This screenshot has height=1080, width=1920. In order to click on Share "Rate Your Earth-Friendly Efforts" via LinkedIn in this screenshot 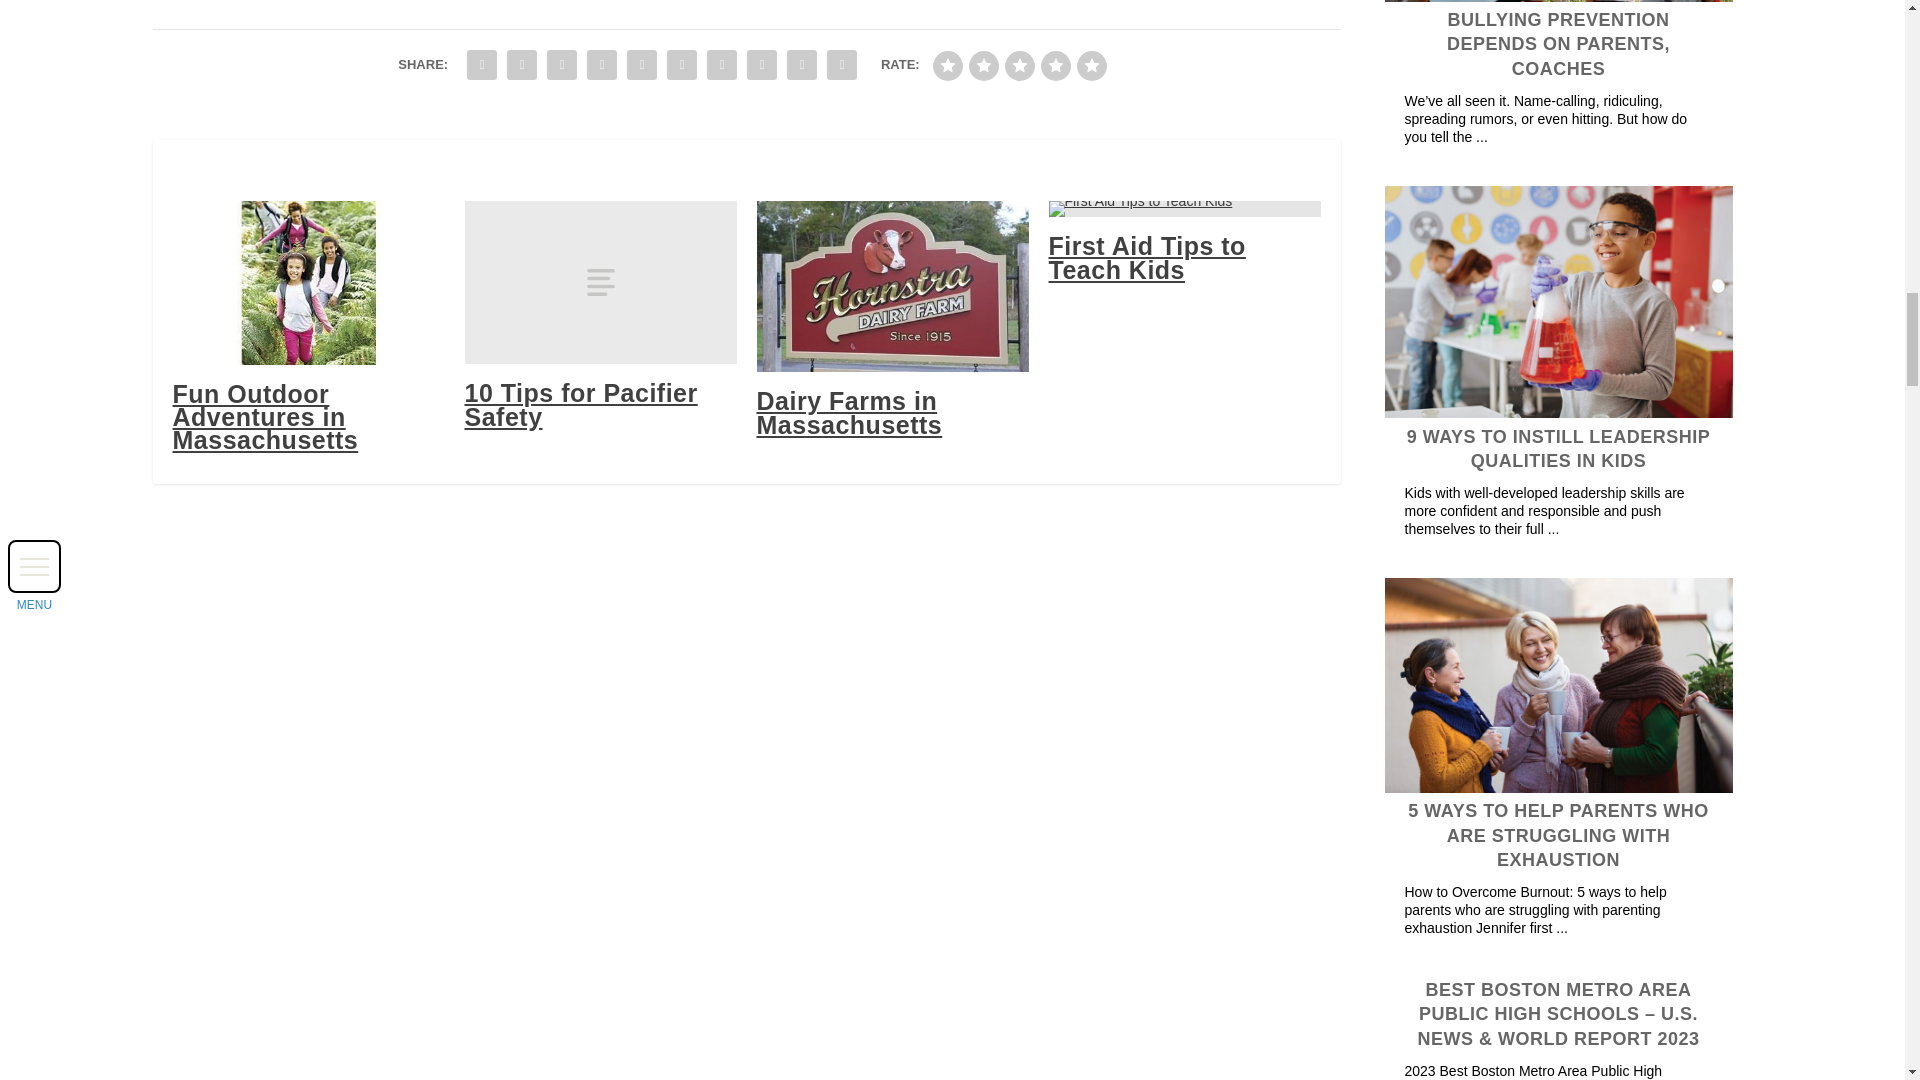, I will do `click(682, 65)`.